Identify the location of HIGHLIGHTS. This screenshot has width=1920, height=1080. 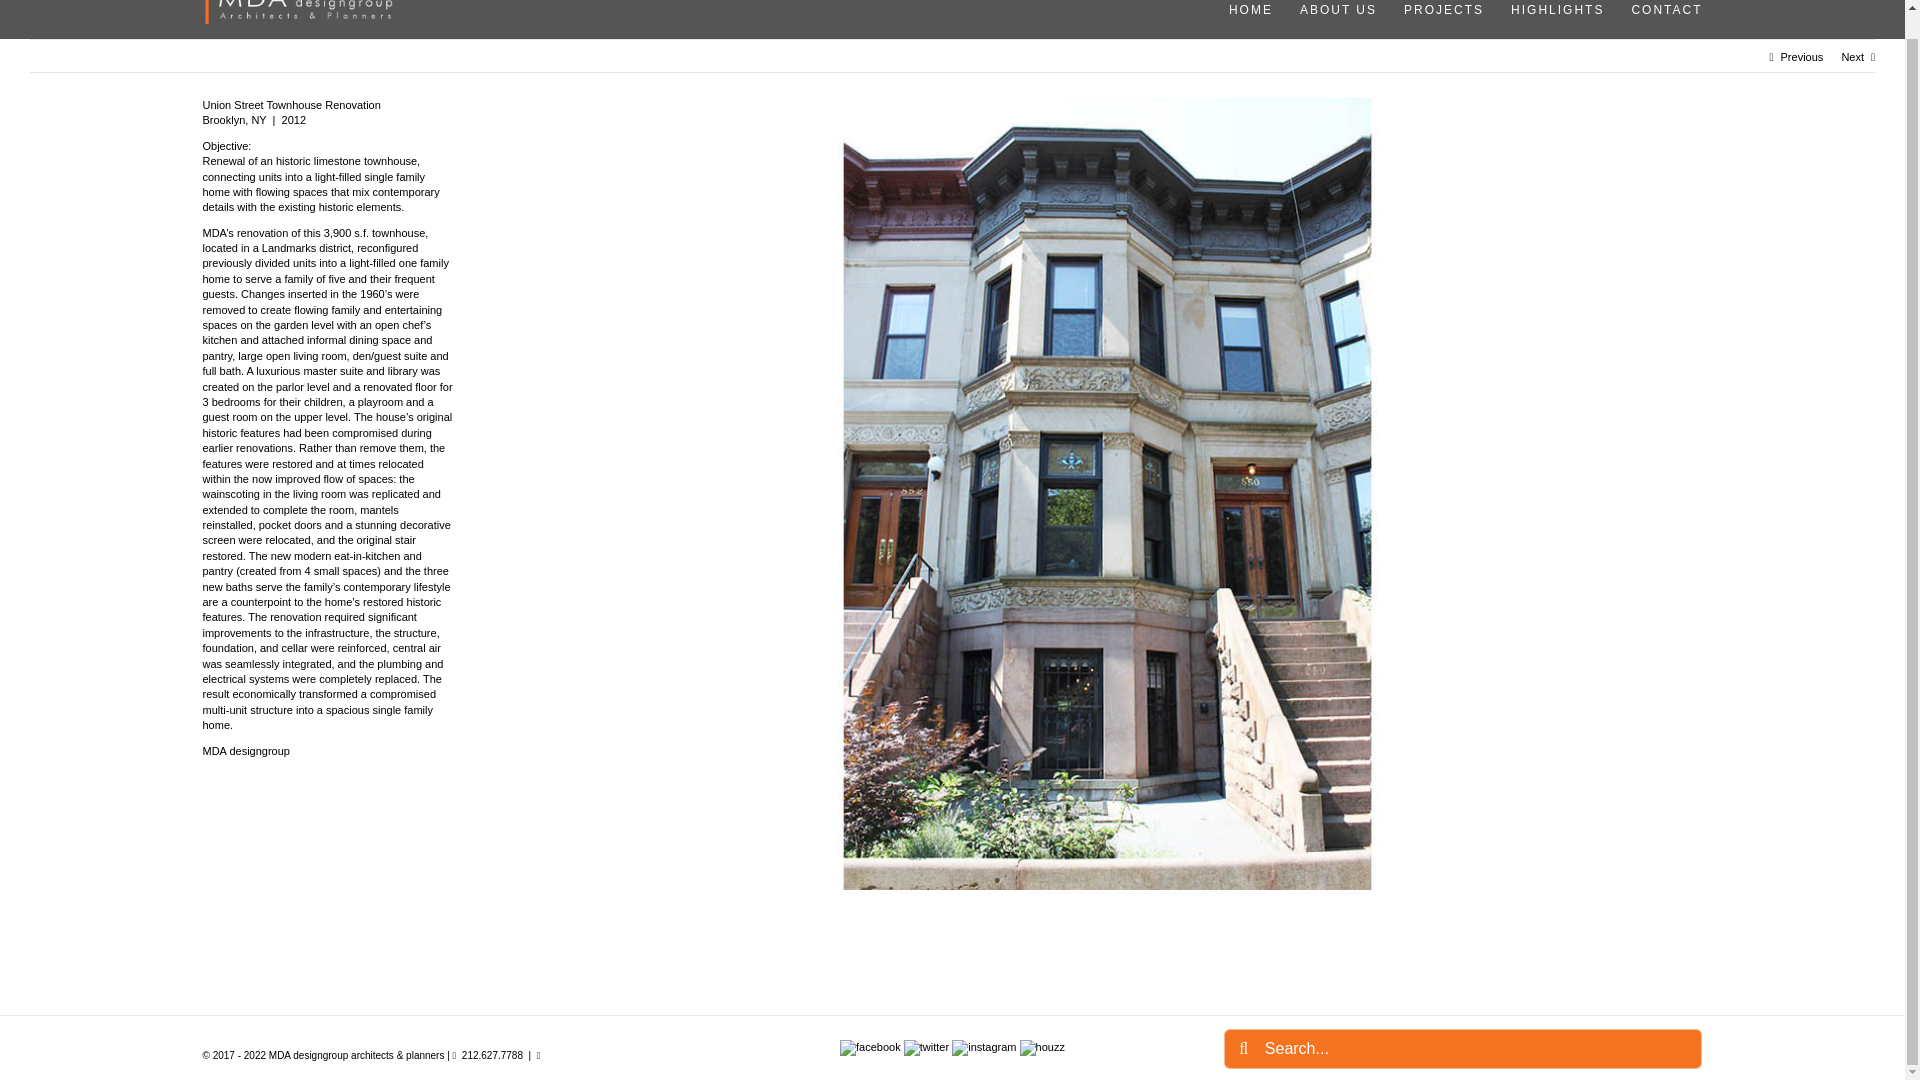
(1550, 10).